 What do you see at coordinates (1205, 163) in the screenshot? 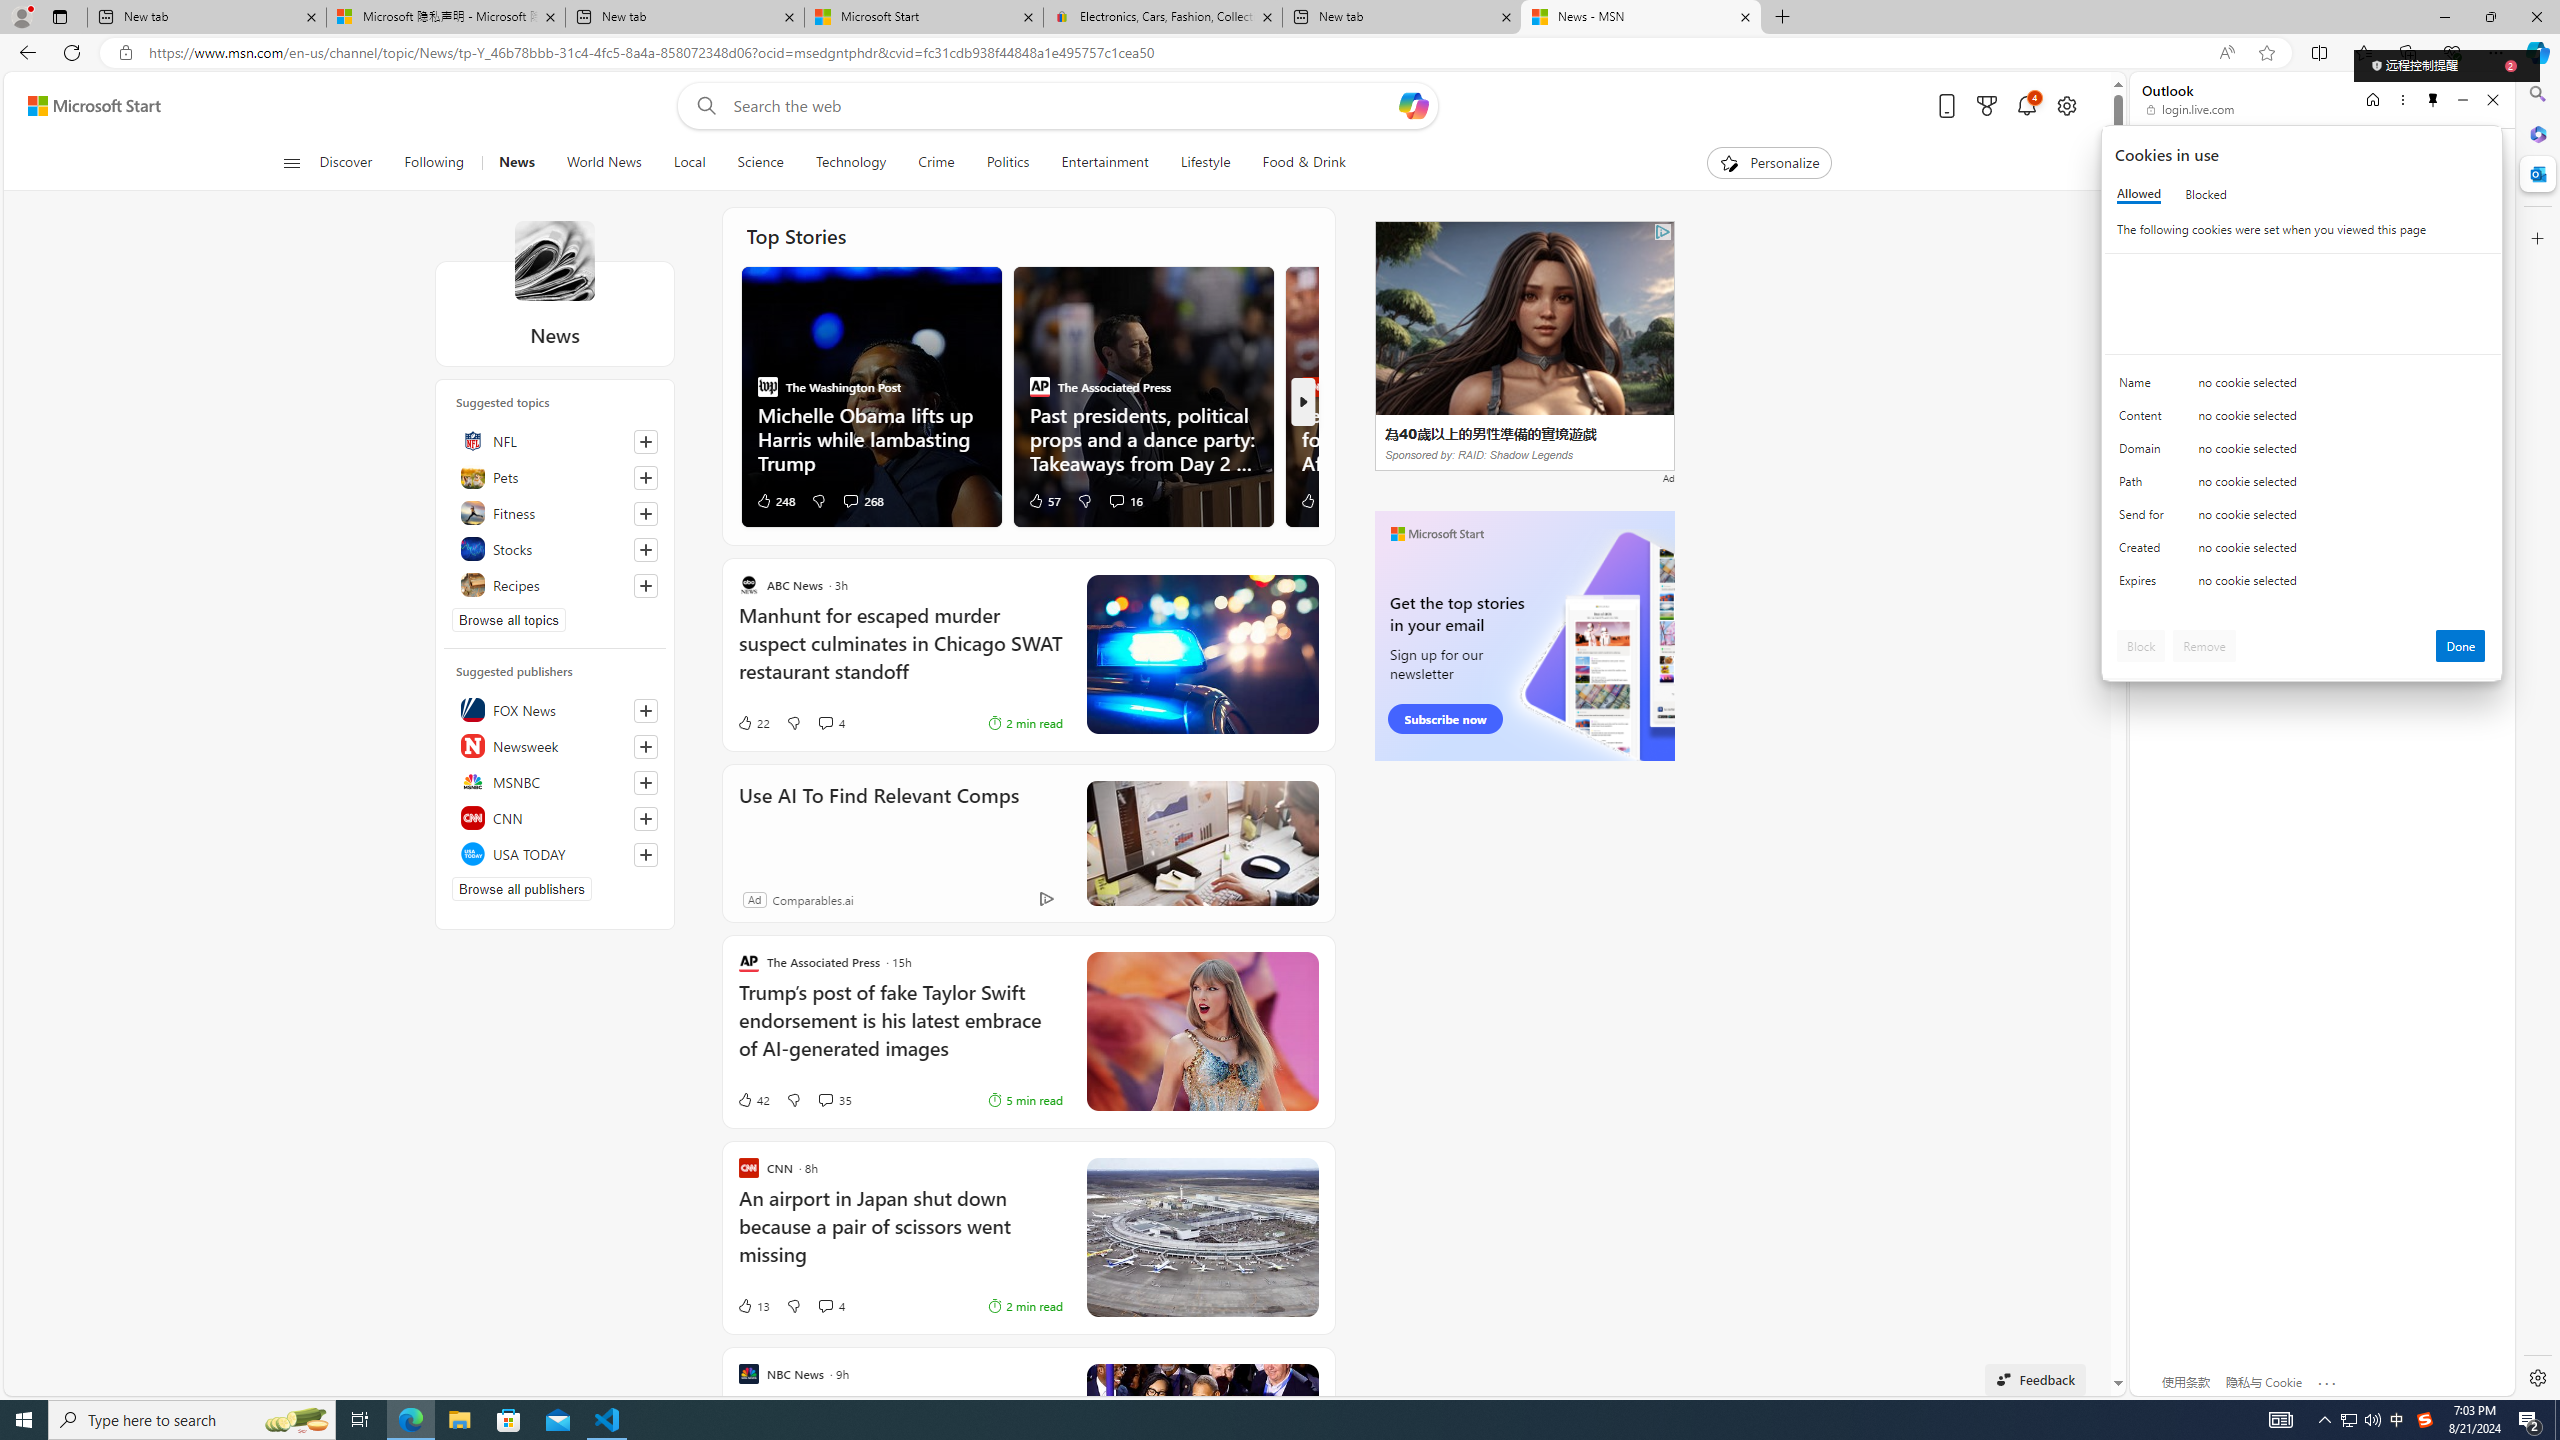
I see `Lifestyle` at bounding box center [1205, 163].